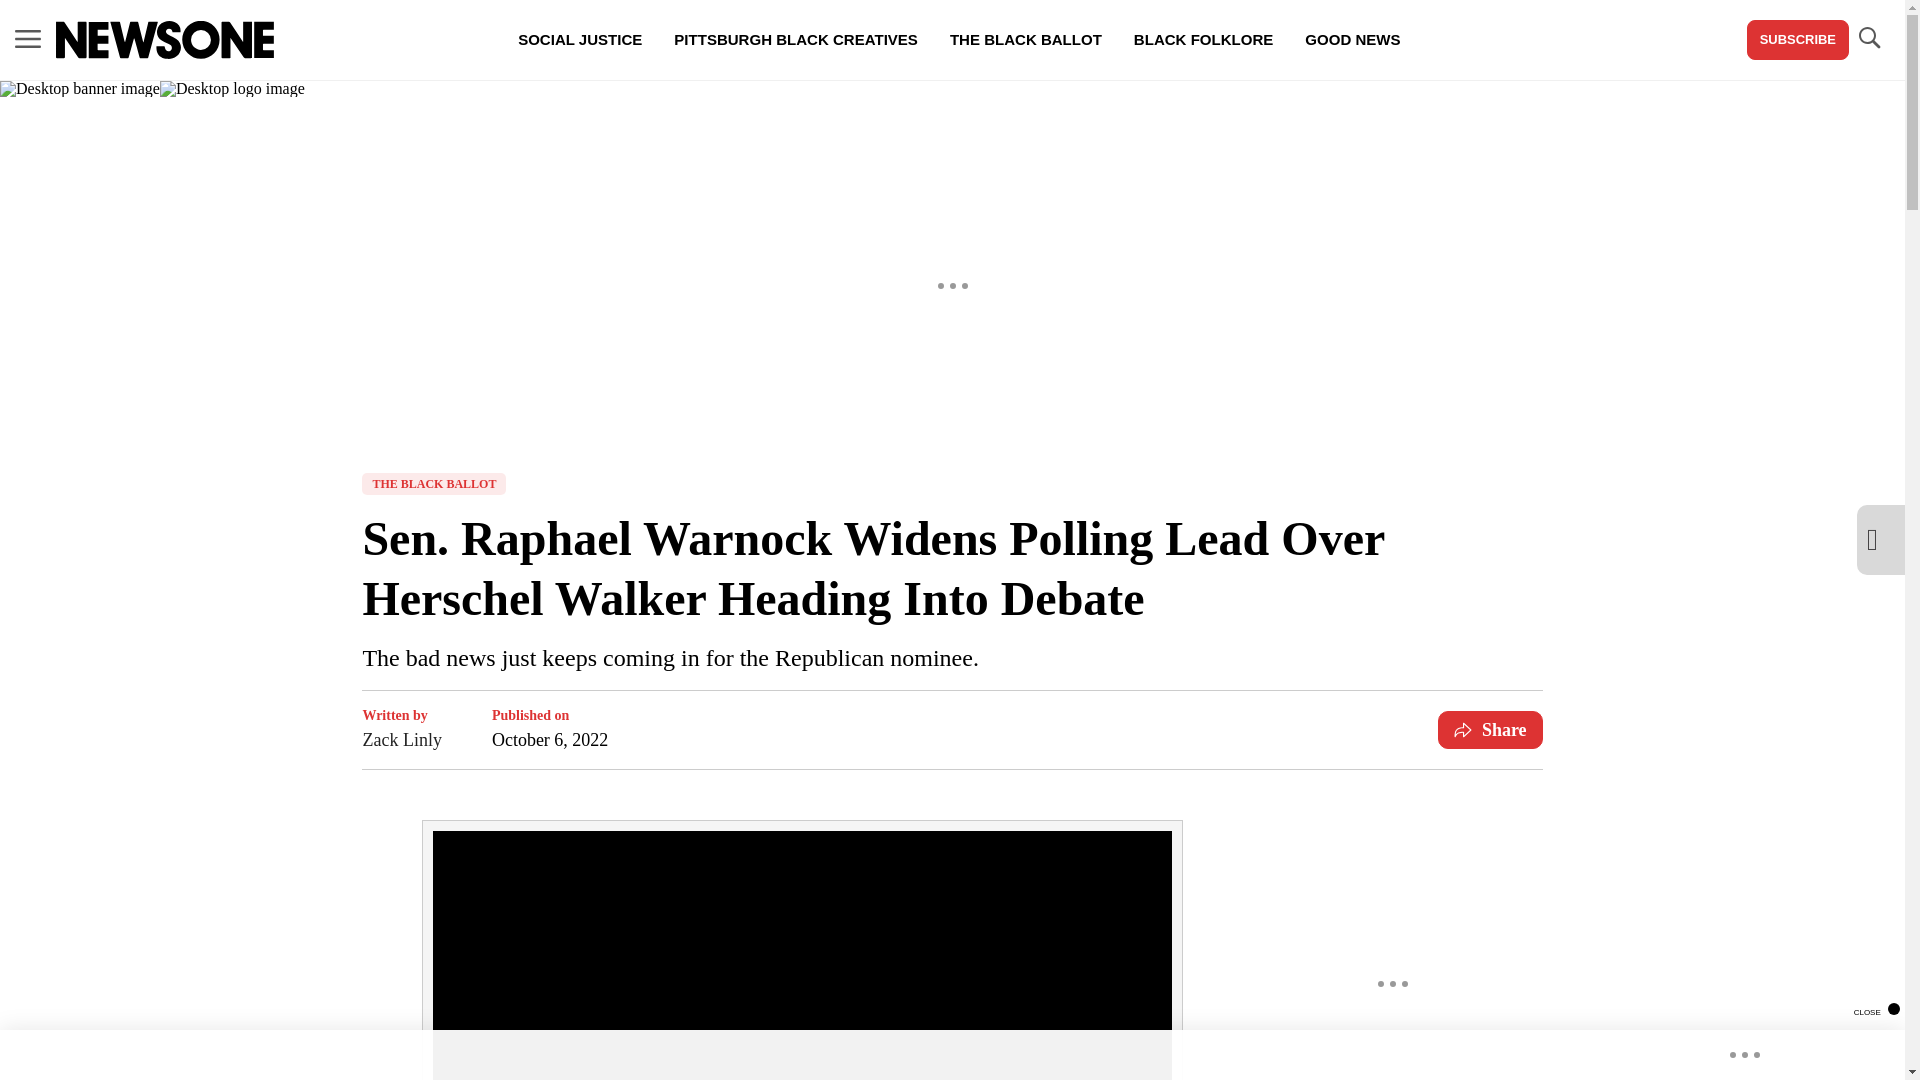  I want to click on THE BLACK BALLOT, so click(434, 484).